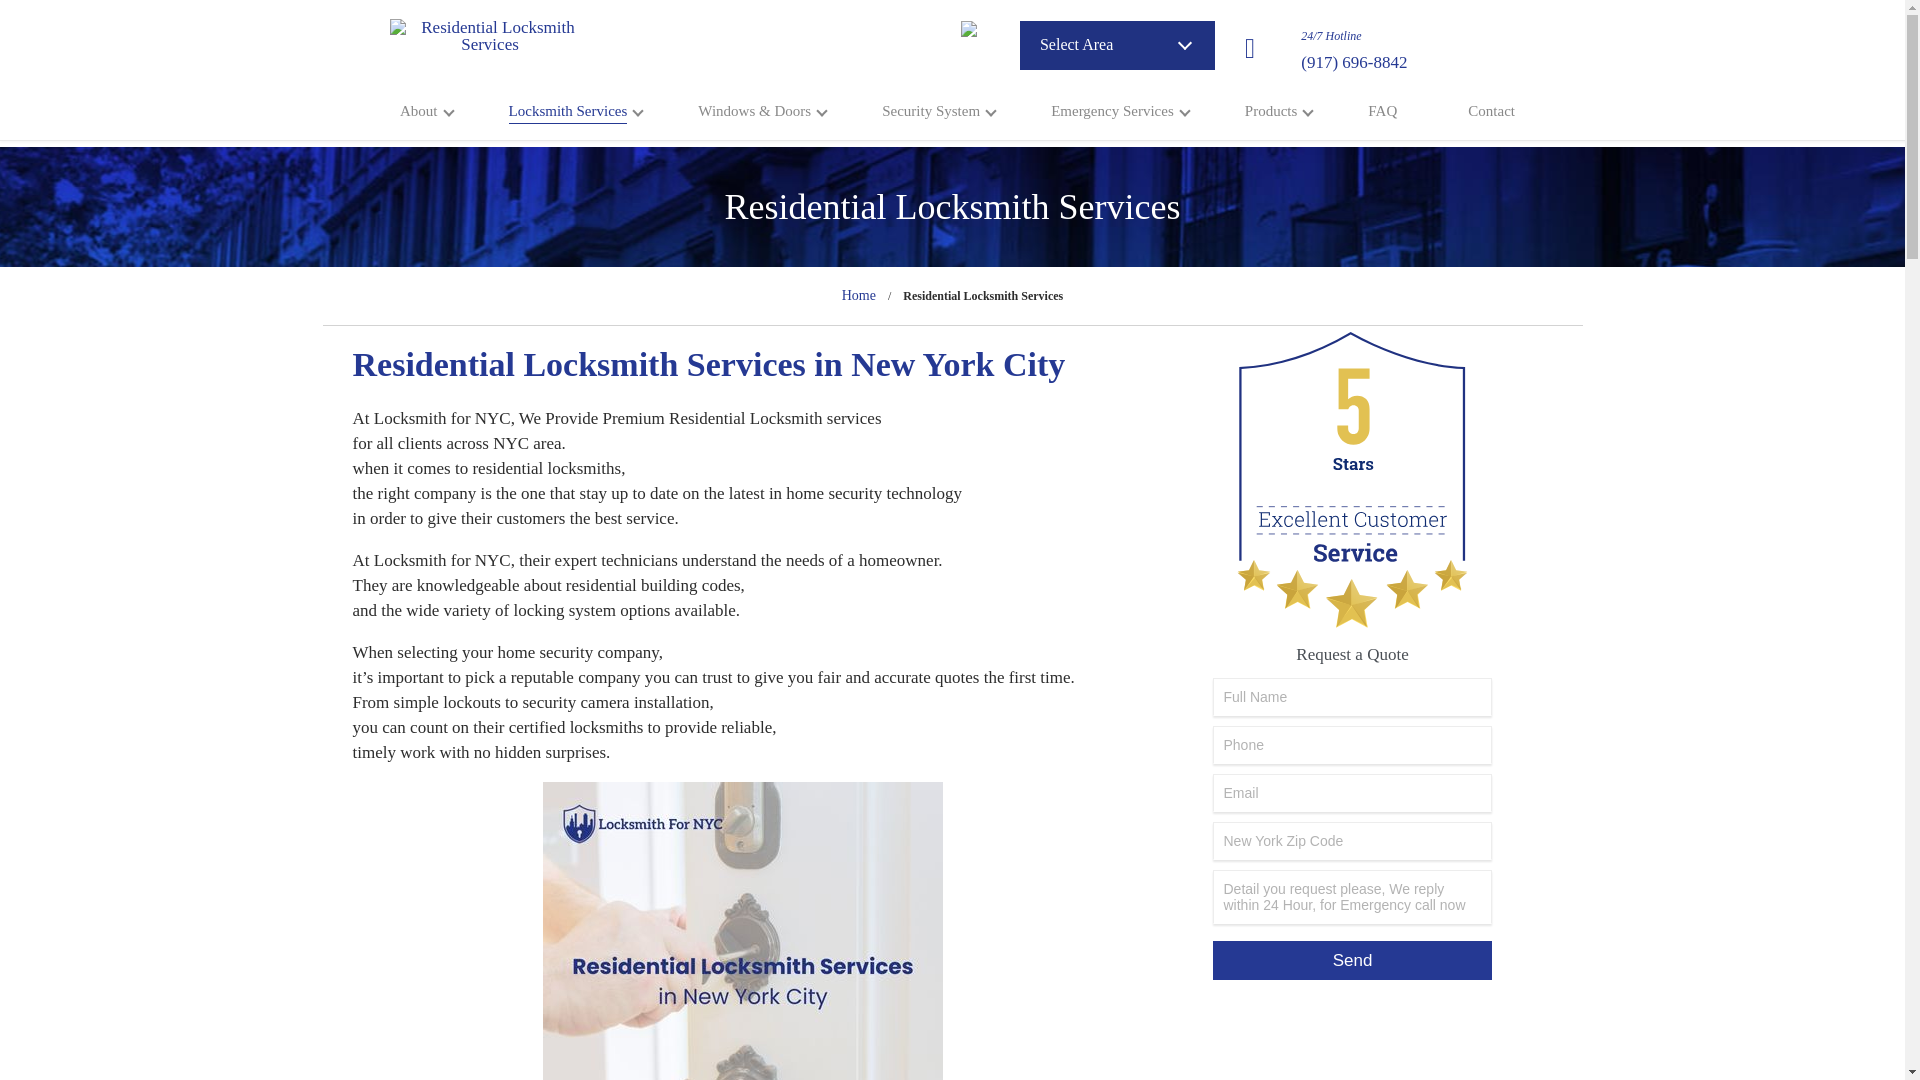 The height and width of the screenshot is (1080, 1920). What do you see at coordinates (568, 111) in the screenshot?
I see `Locksmith Services` at bounding box center [568, 111].